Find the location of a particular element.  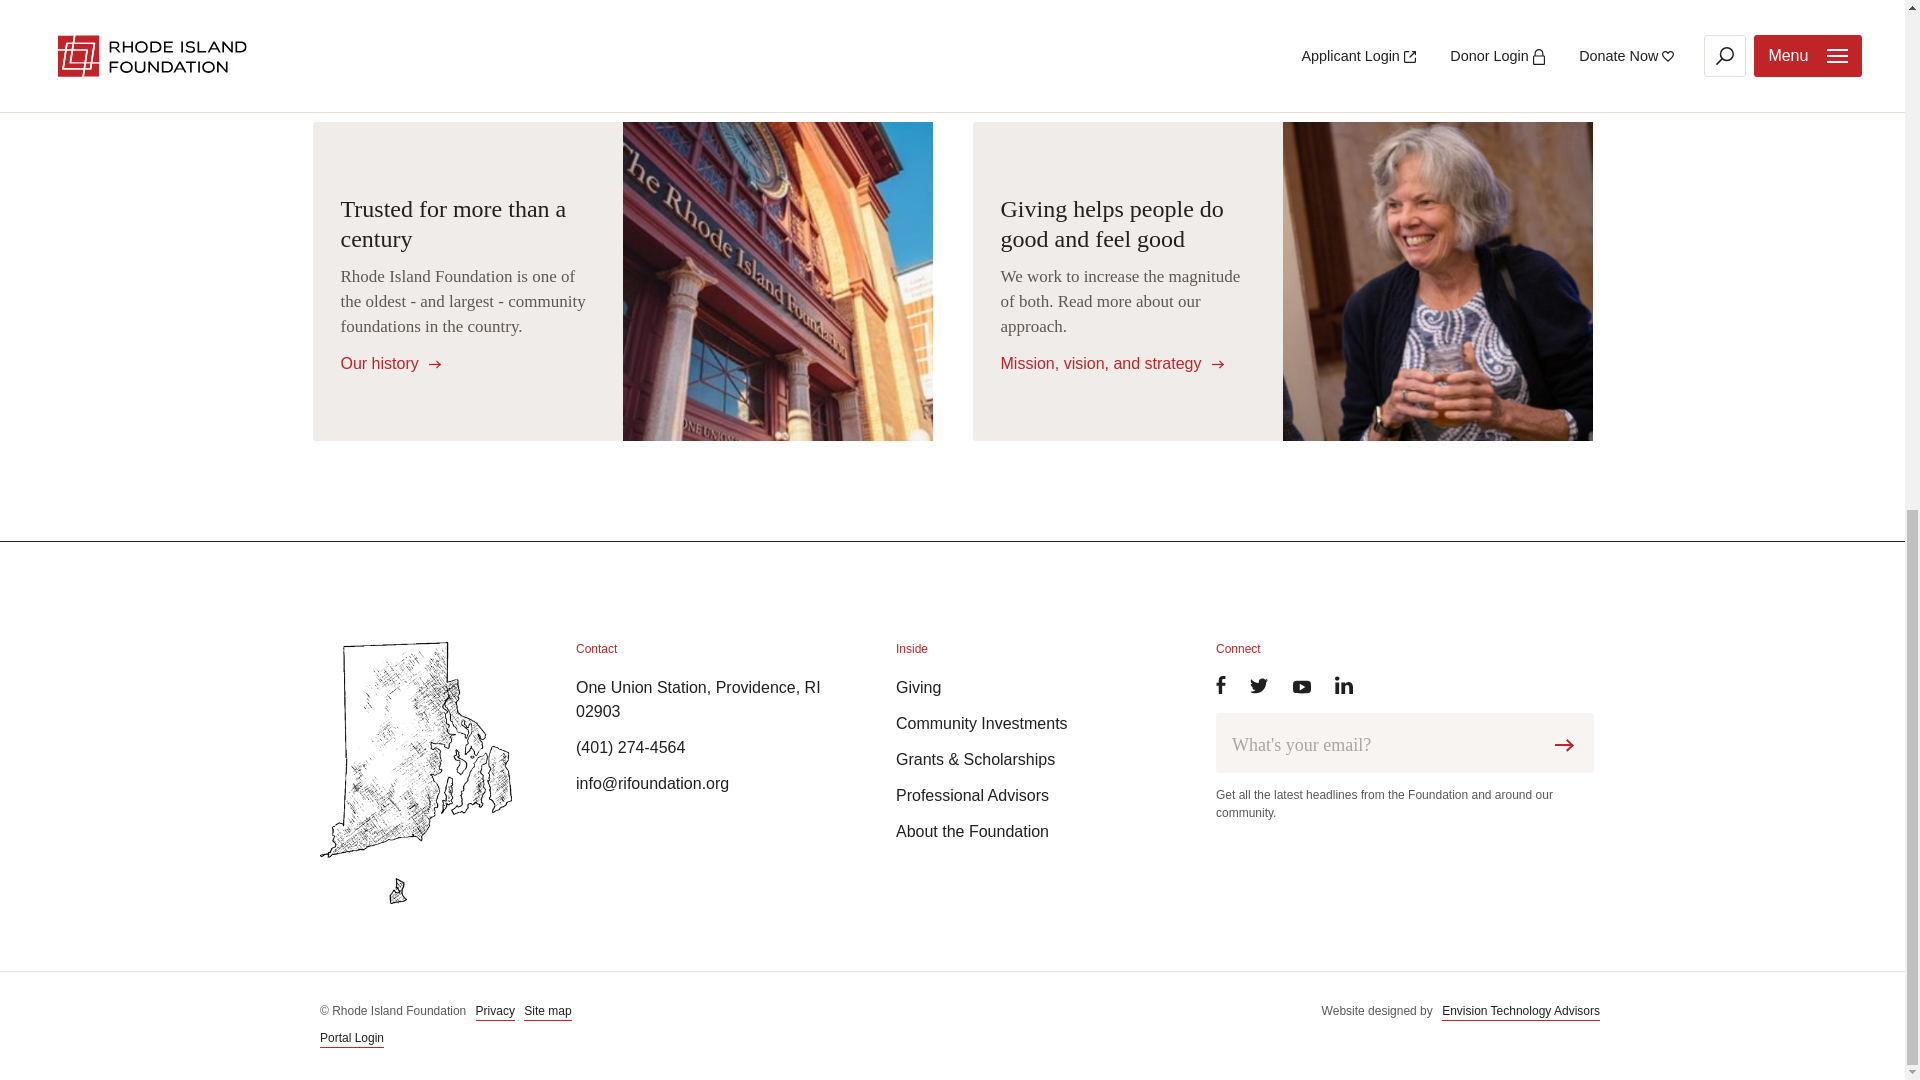

About the Foundation is located at coordinates (1024, 831).